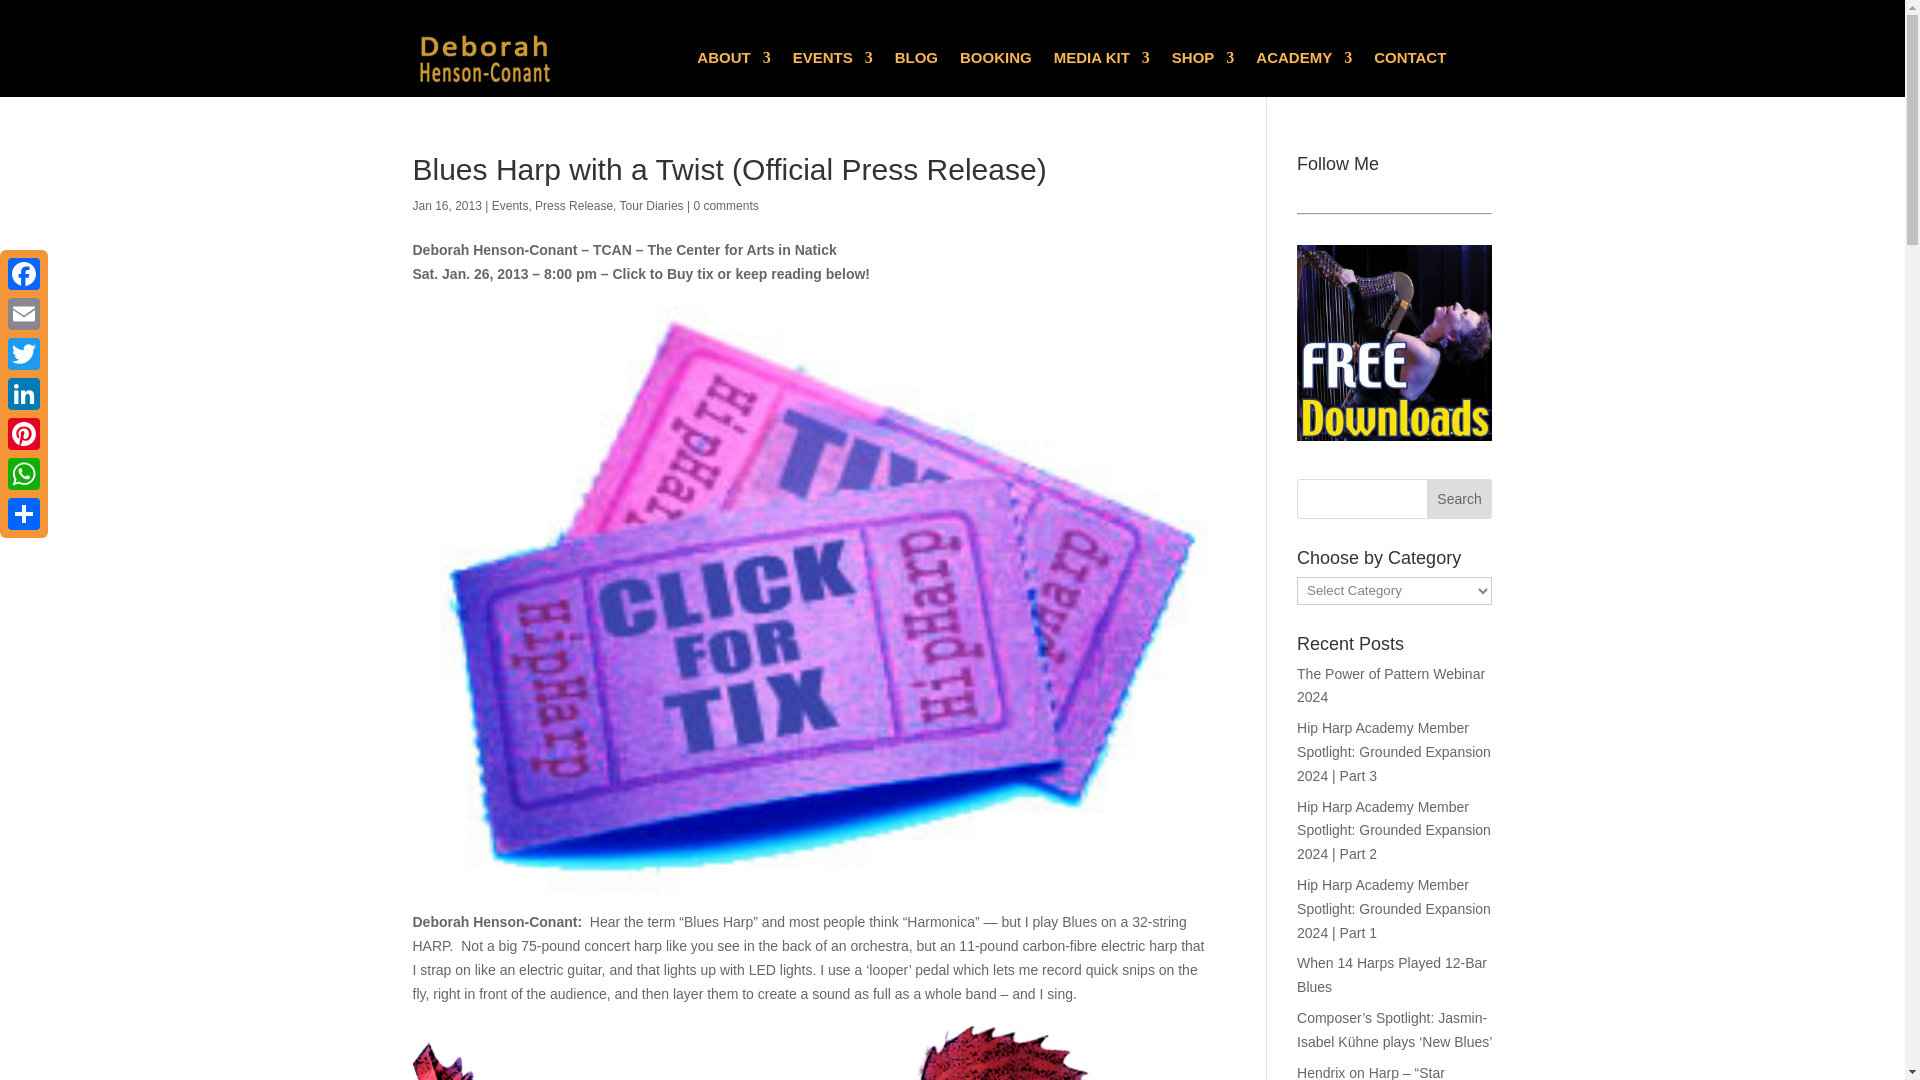 Image resolution: width=1920 pixels, height=1080 pixels. What do you see at coordinates (1410, 62) in the screenshot?
I see `CONTACT` at bounding box center [1410, 62].